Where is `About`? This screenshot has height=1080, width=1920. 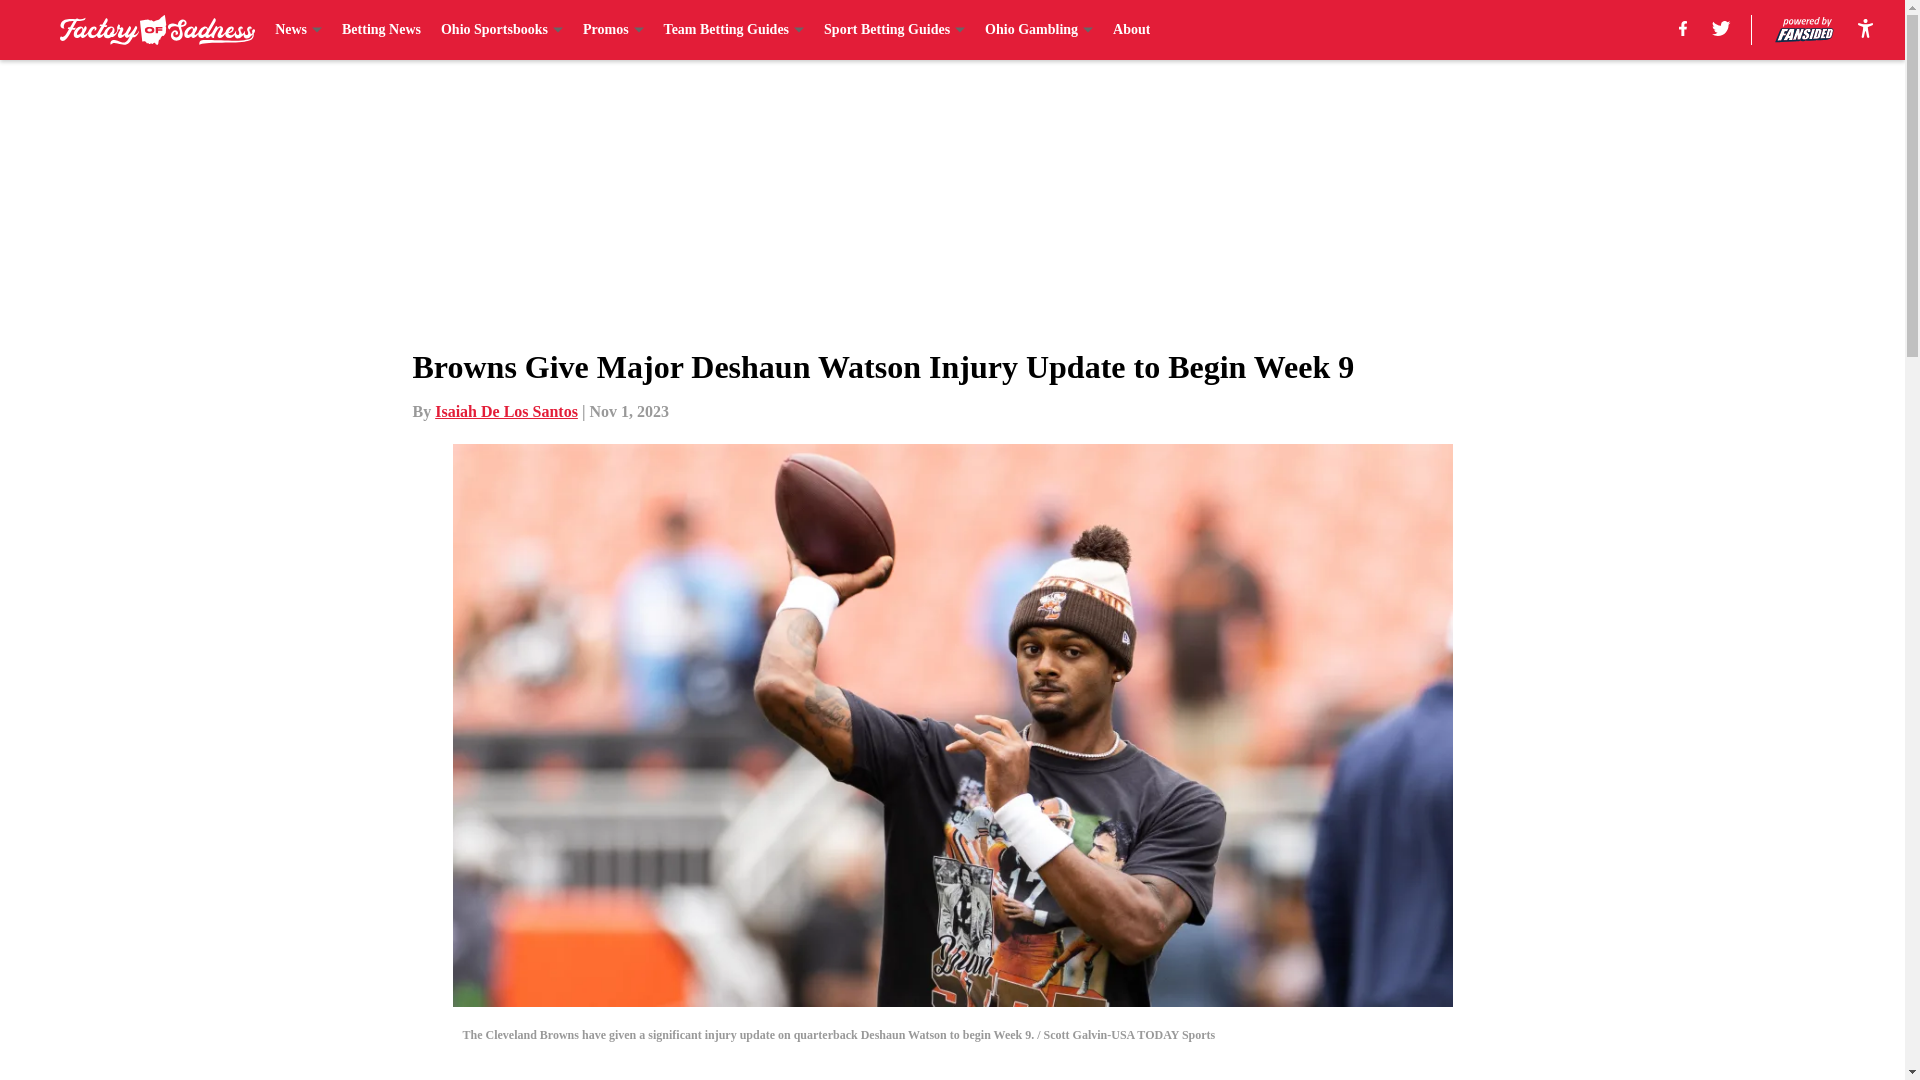 About is located at coordinates (1132, 30).